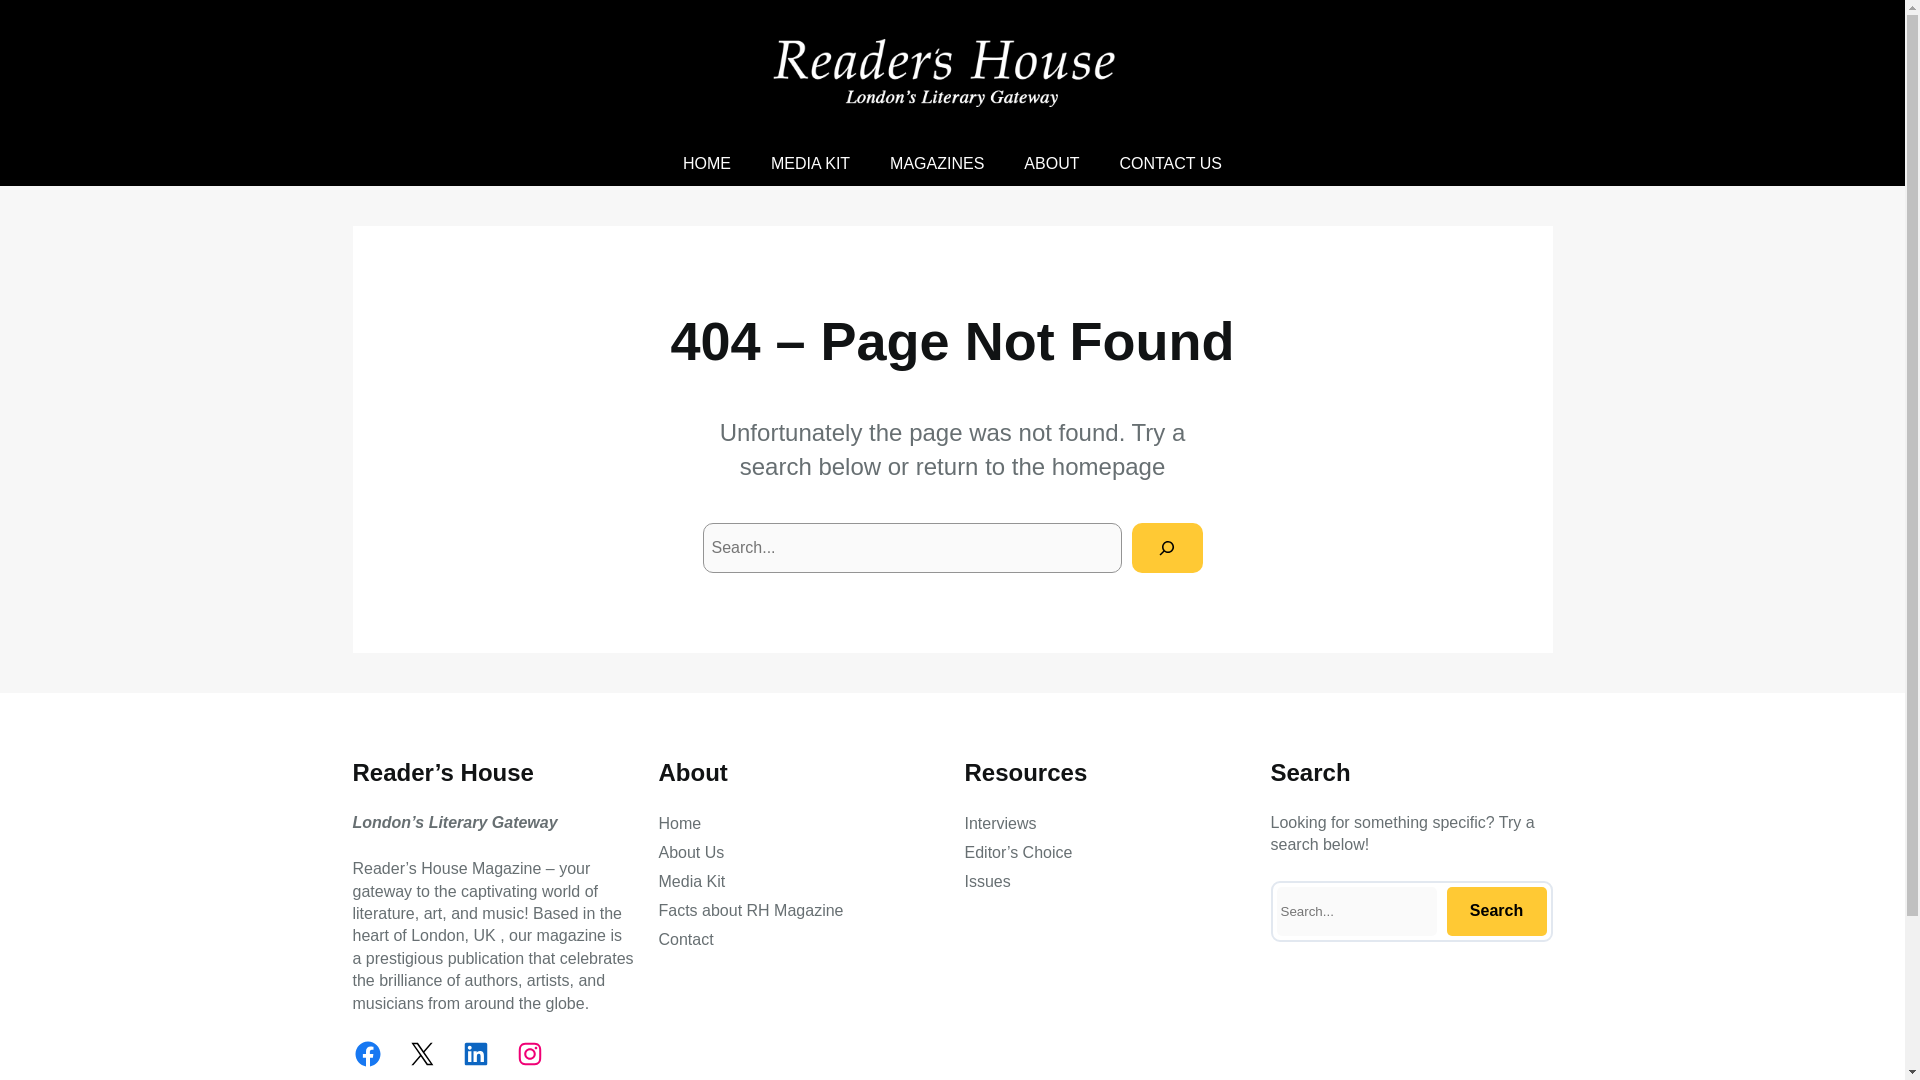 The height and width of the screenshot is (1080, 1920). Describe the element at coordinates (366, 1054) in the screenshot. I see `Facebook` at that location.